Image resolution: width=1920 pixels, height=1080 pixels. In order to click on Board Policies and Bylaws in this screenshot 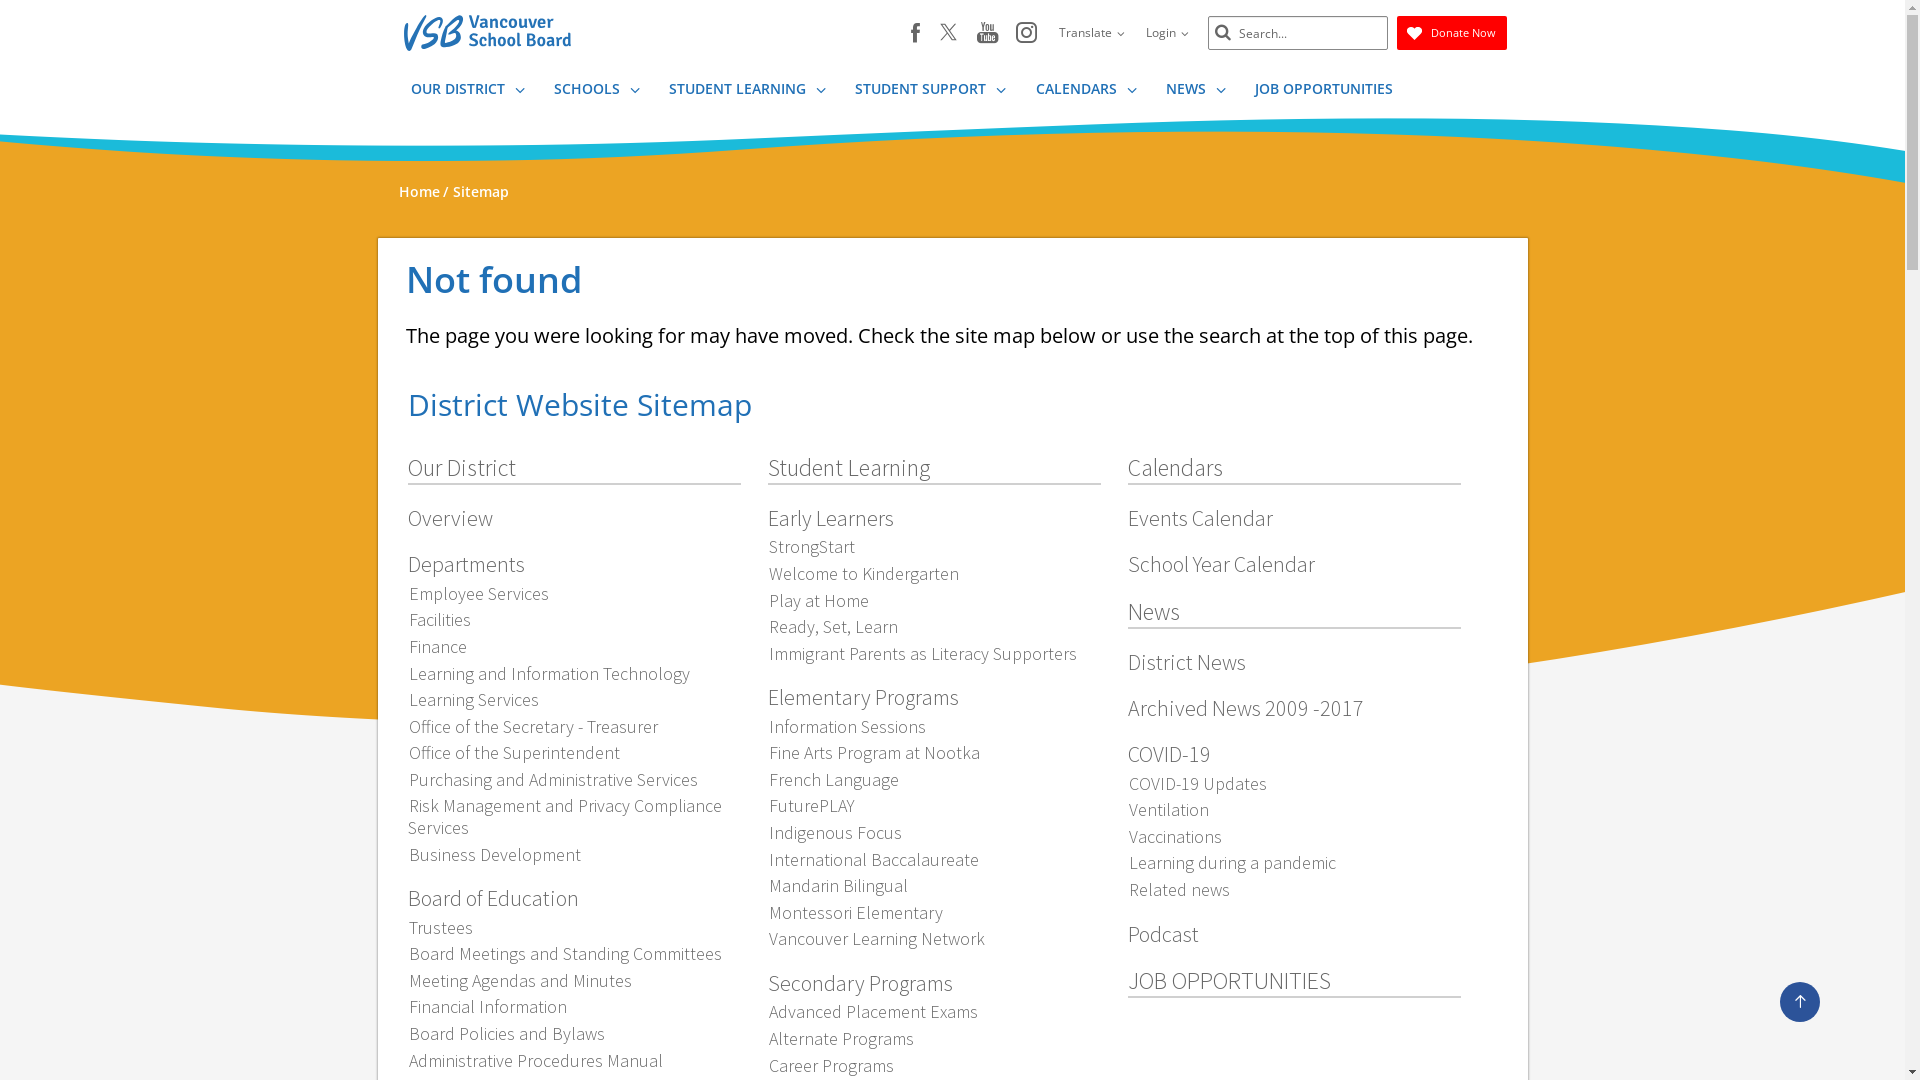, I will do `click(506, 1034)`.